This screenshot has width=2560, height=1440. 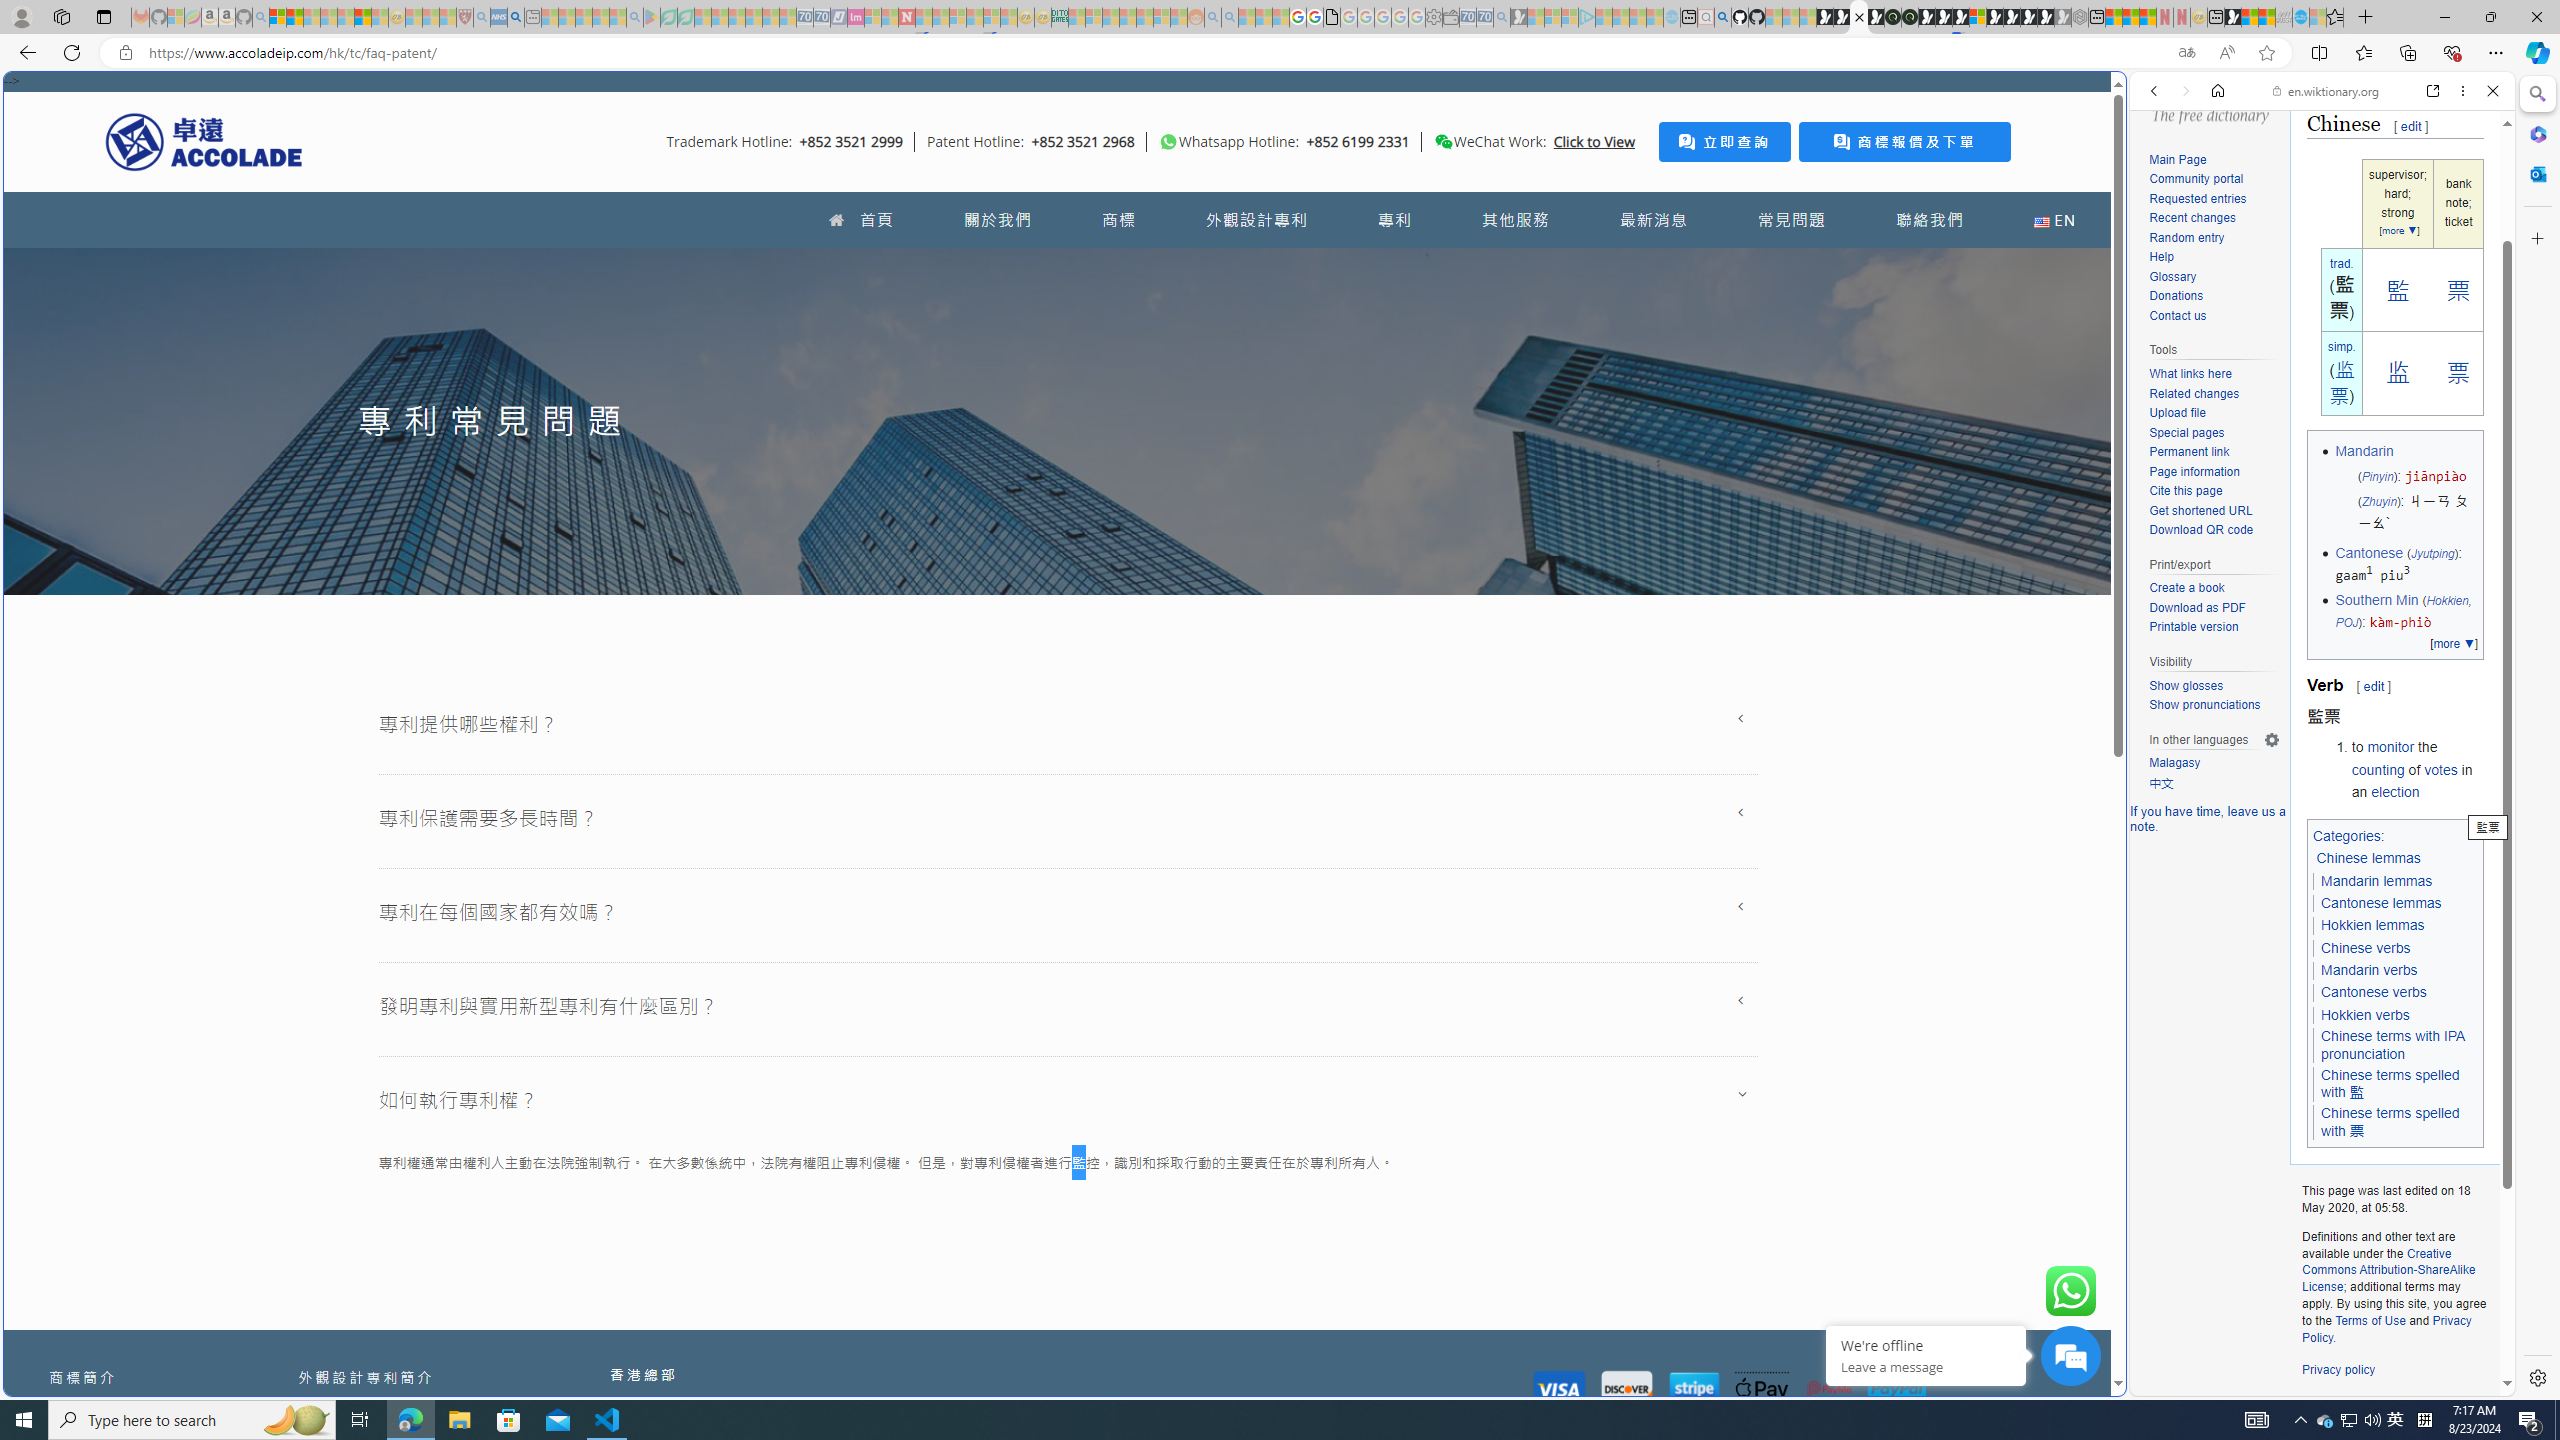 I want to click on Recent changes, so click(x=2214, y=218).